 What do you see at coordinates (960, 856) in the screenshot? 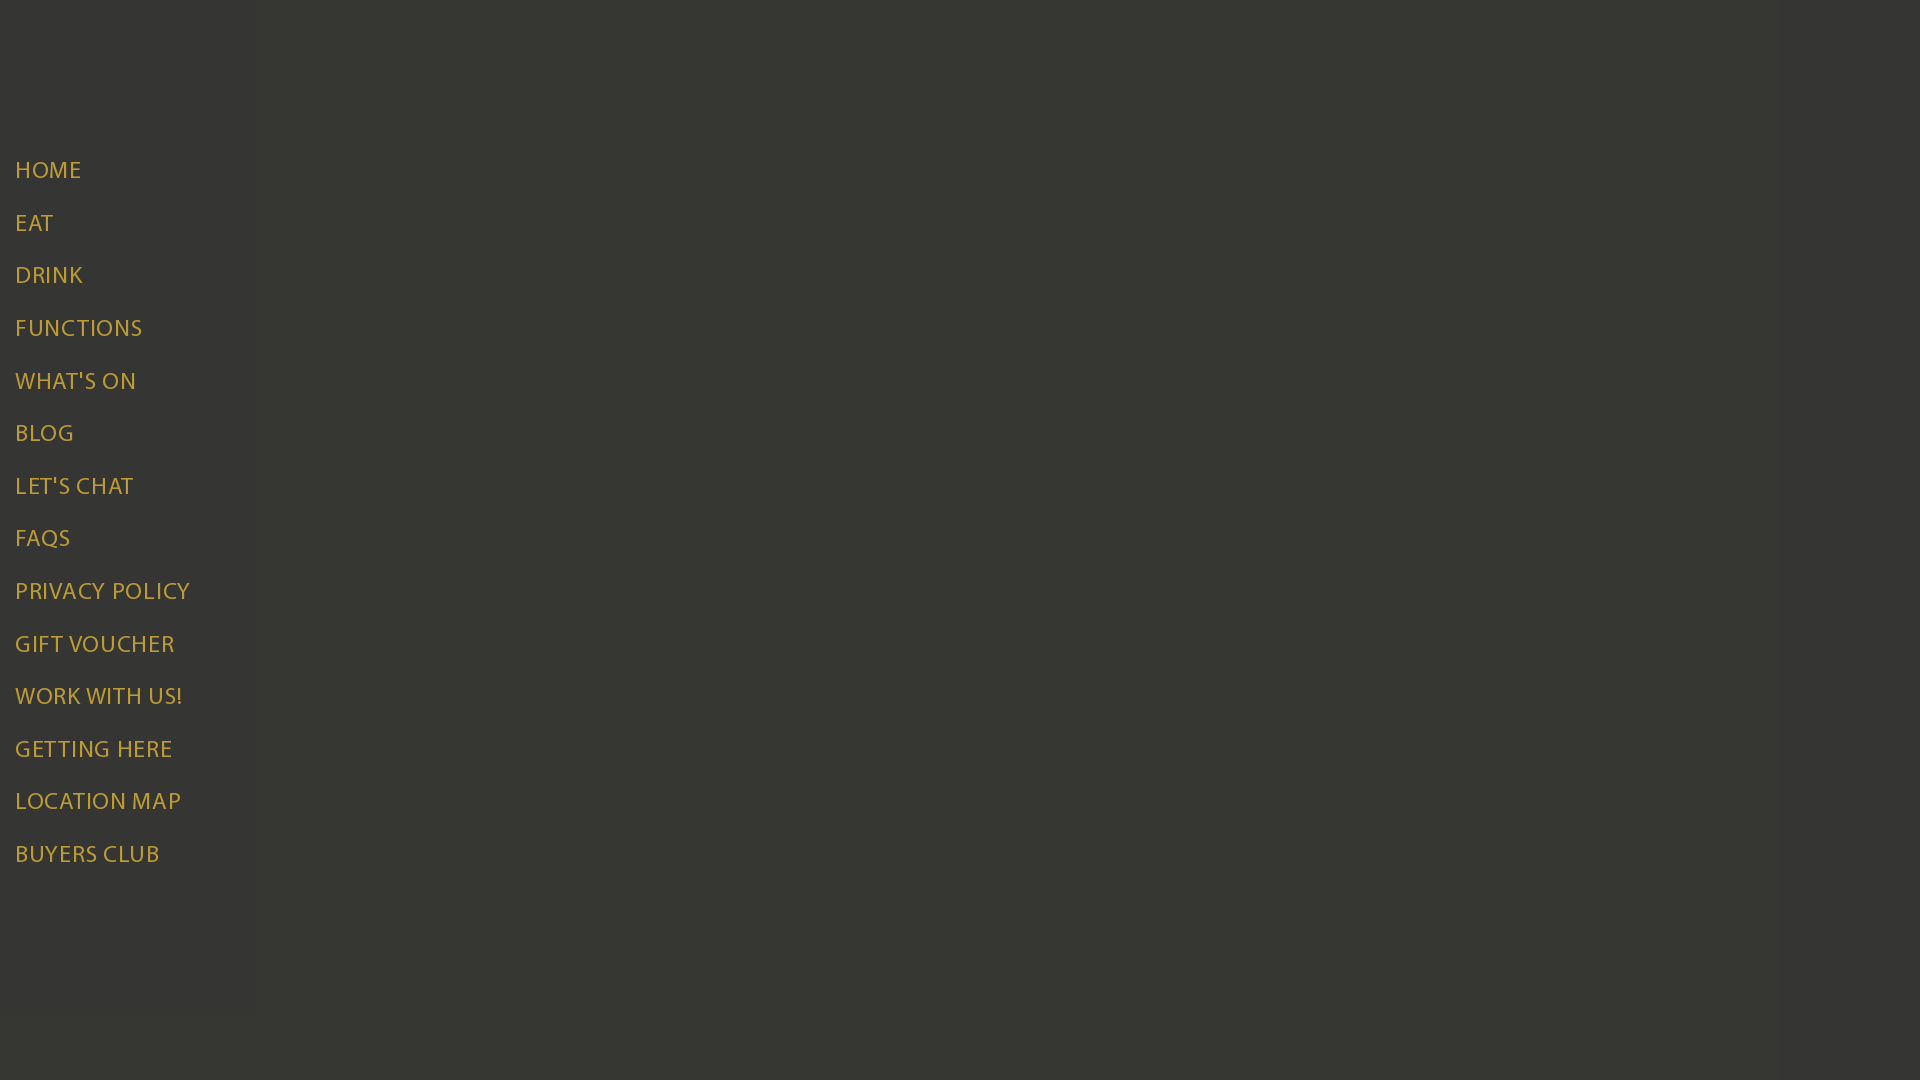
I see `BUYERS CLUB` at bounding box center [960, 856].